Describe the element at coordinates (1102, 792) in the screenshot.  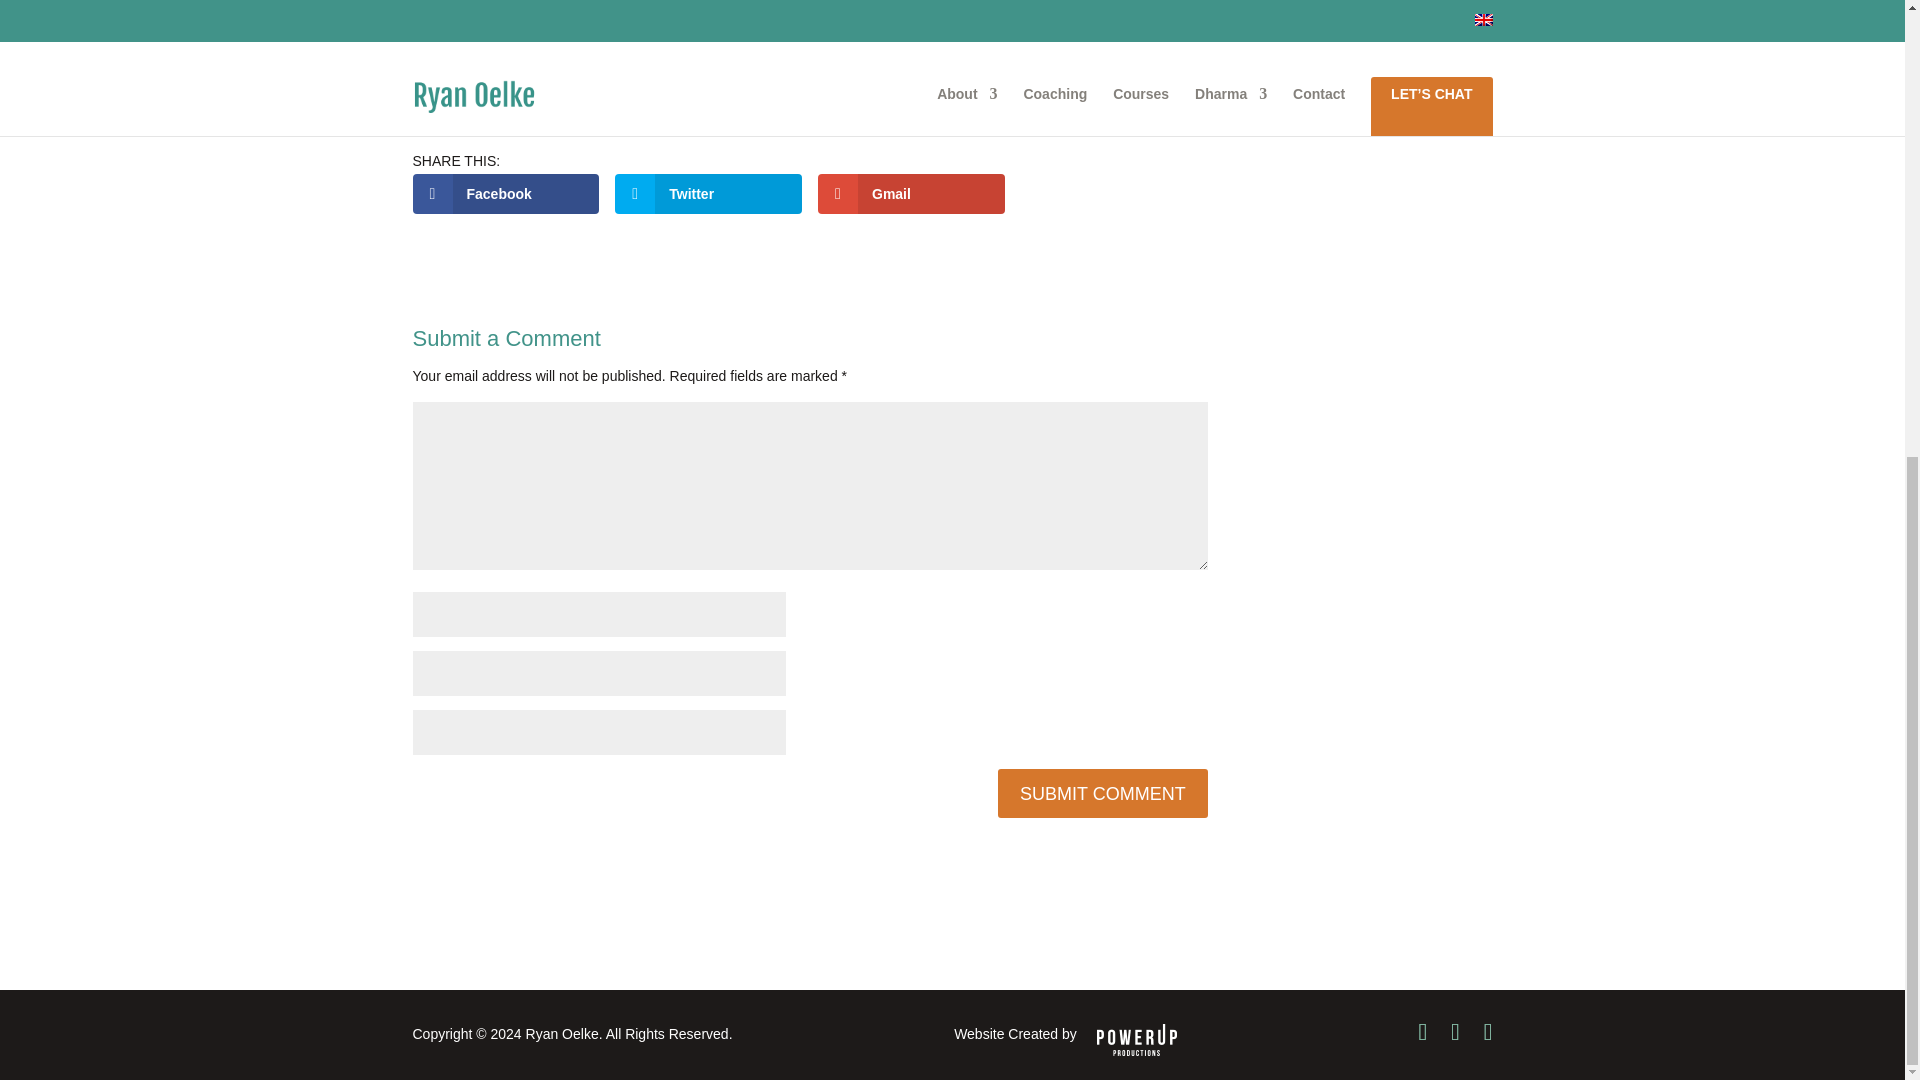
I see `Submit Comment` at that location.